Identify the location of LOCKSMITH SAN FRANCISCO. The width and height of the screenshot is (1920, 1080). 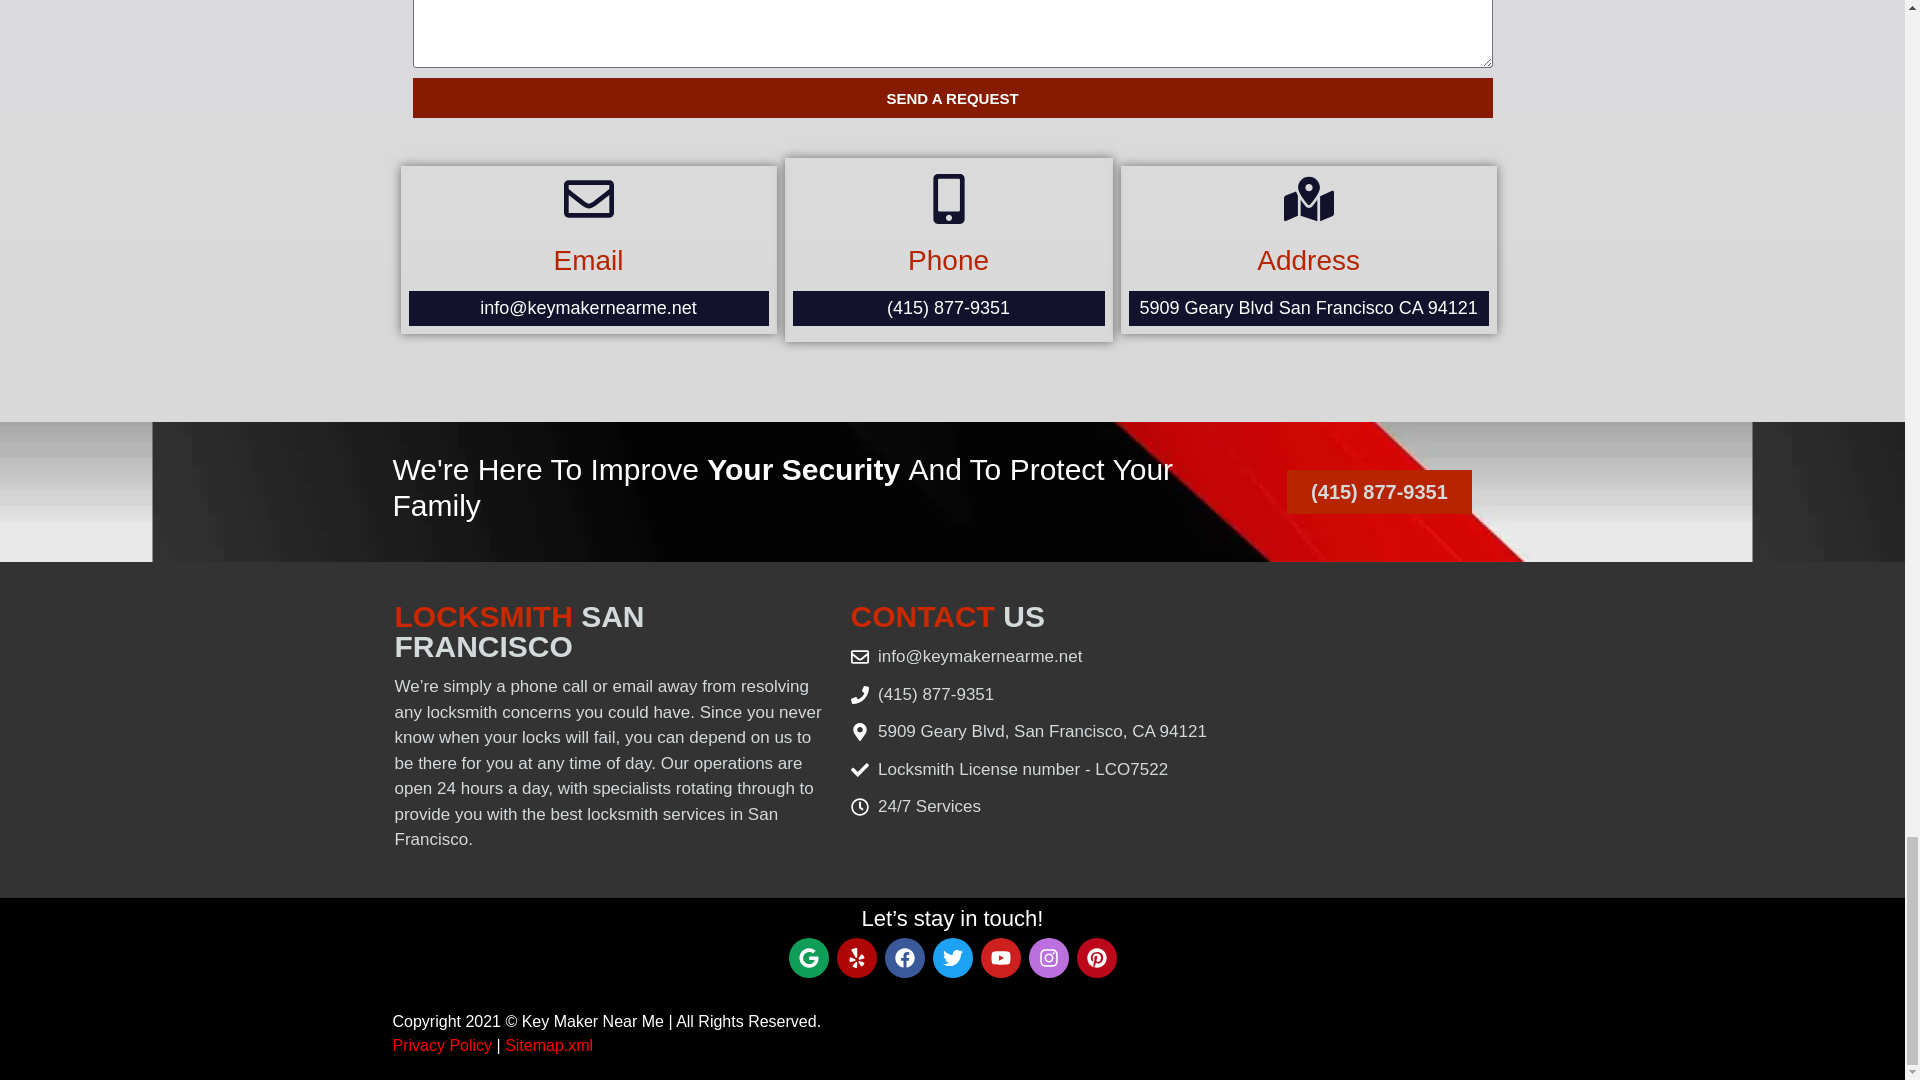
(518, 632).